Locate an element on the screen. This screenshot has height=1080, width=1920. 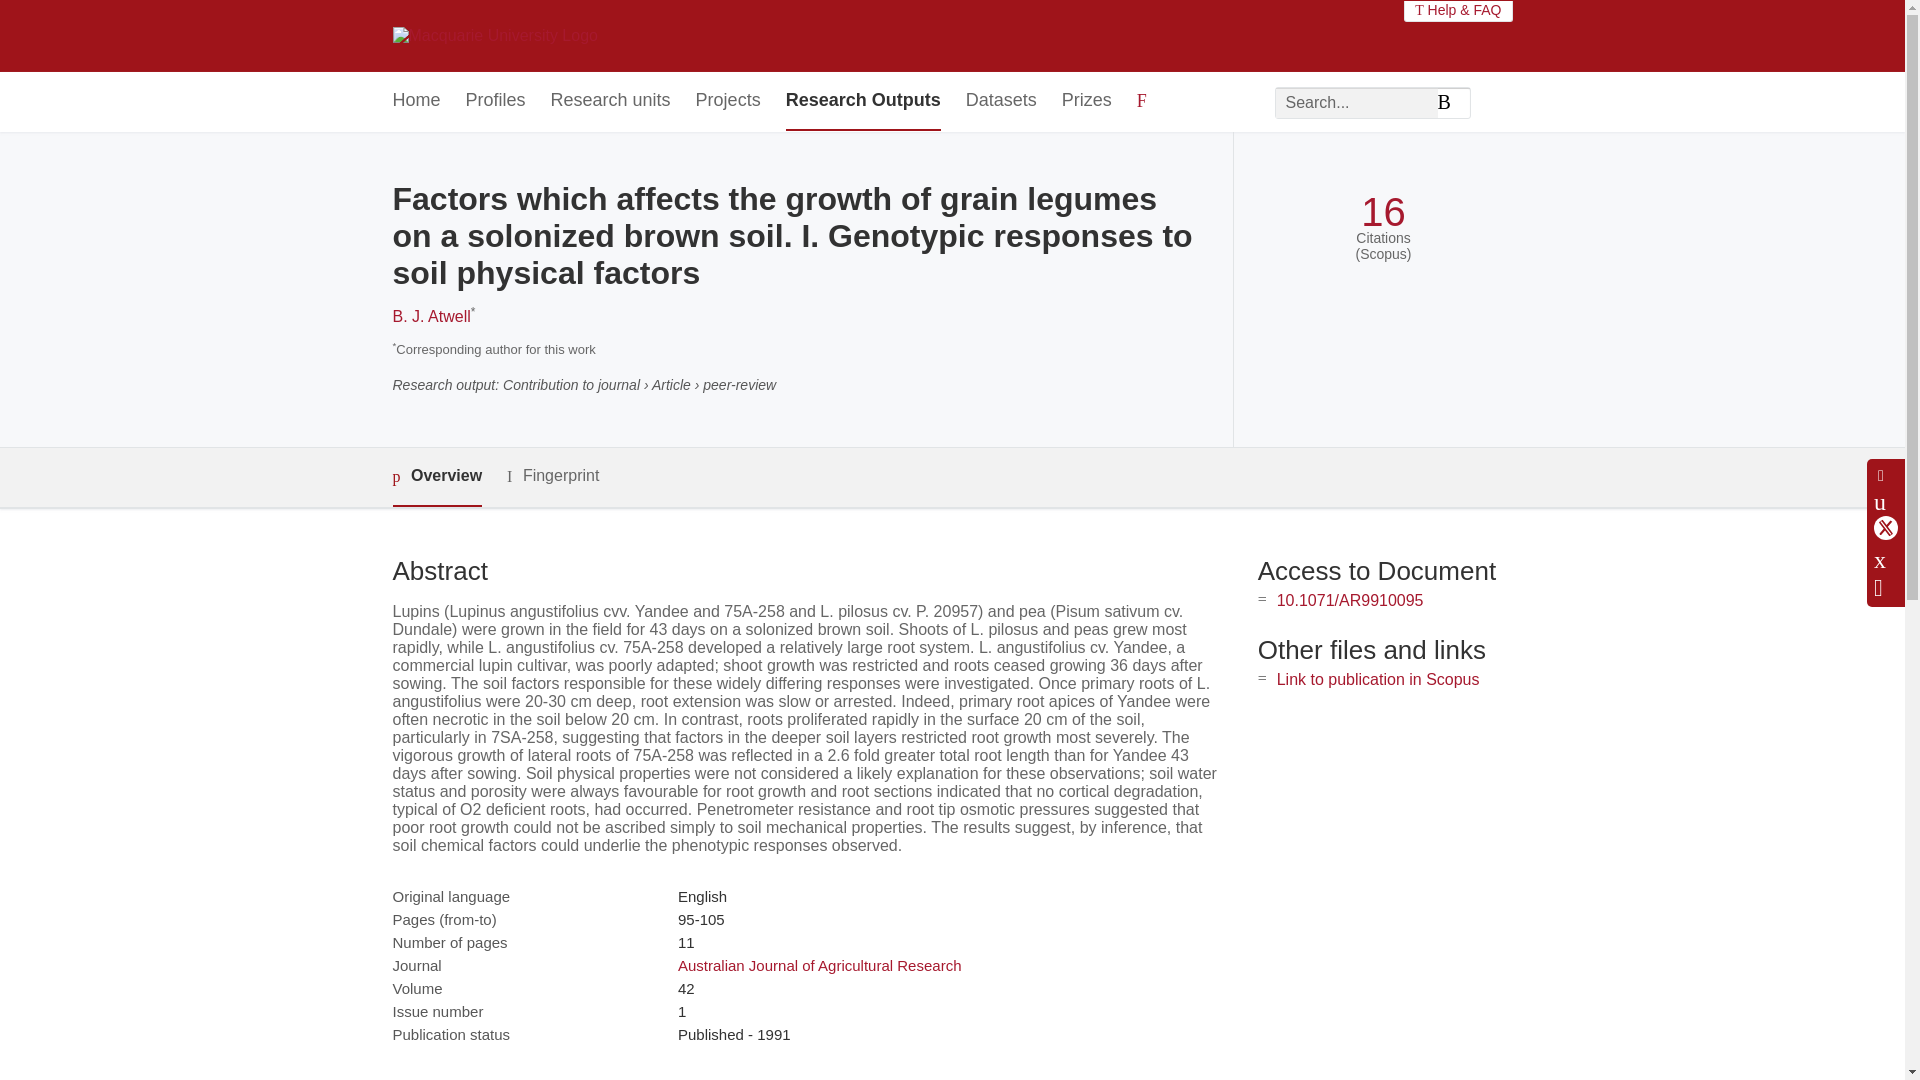
B. J. Atwell is located at coordinates (430, 316).